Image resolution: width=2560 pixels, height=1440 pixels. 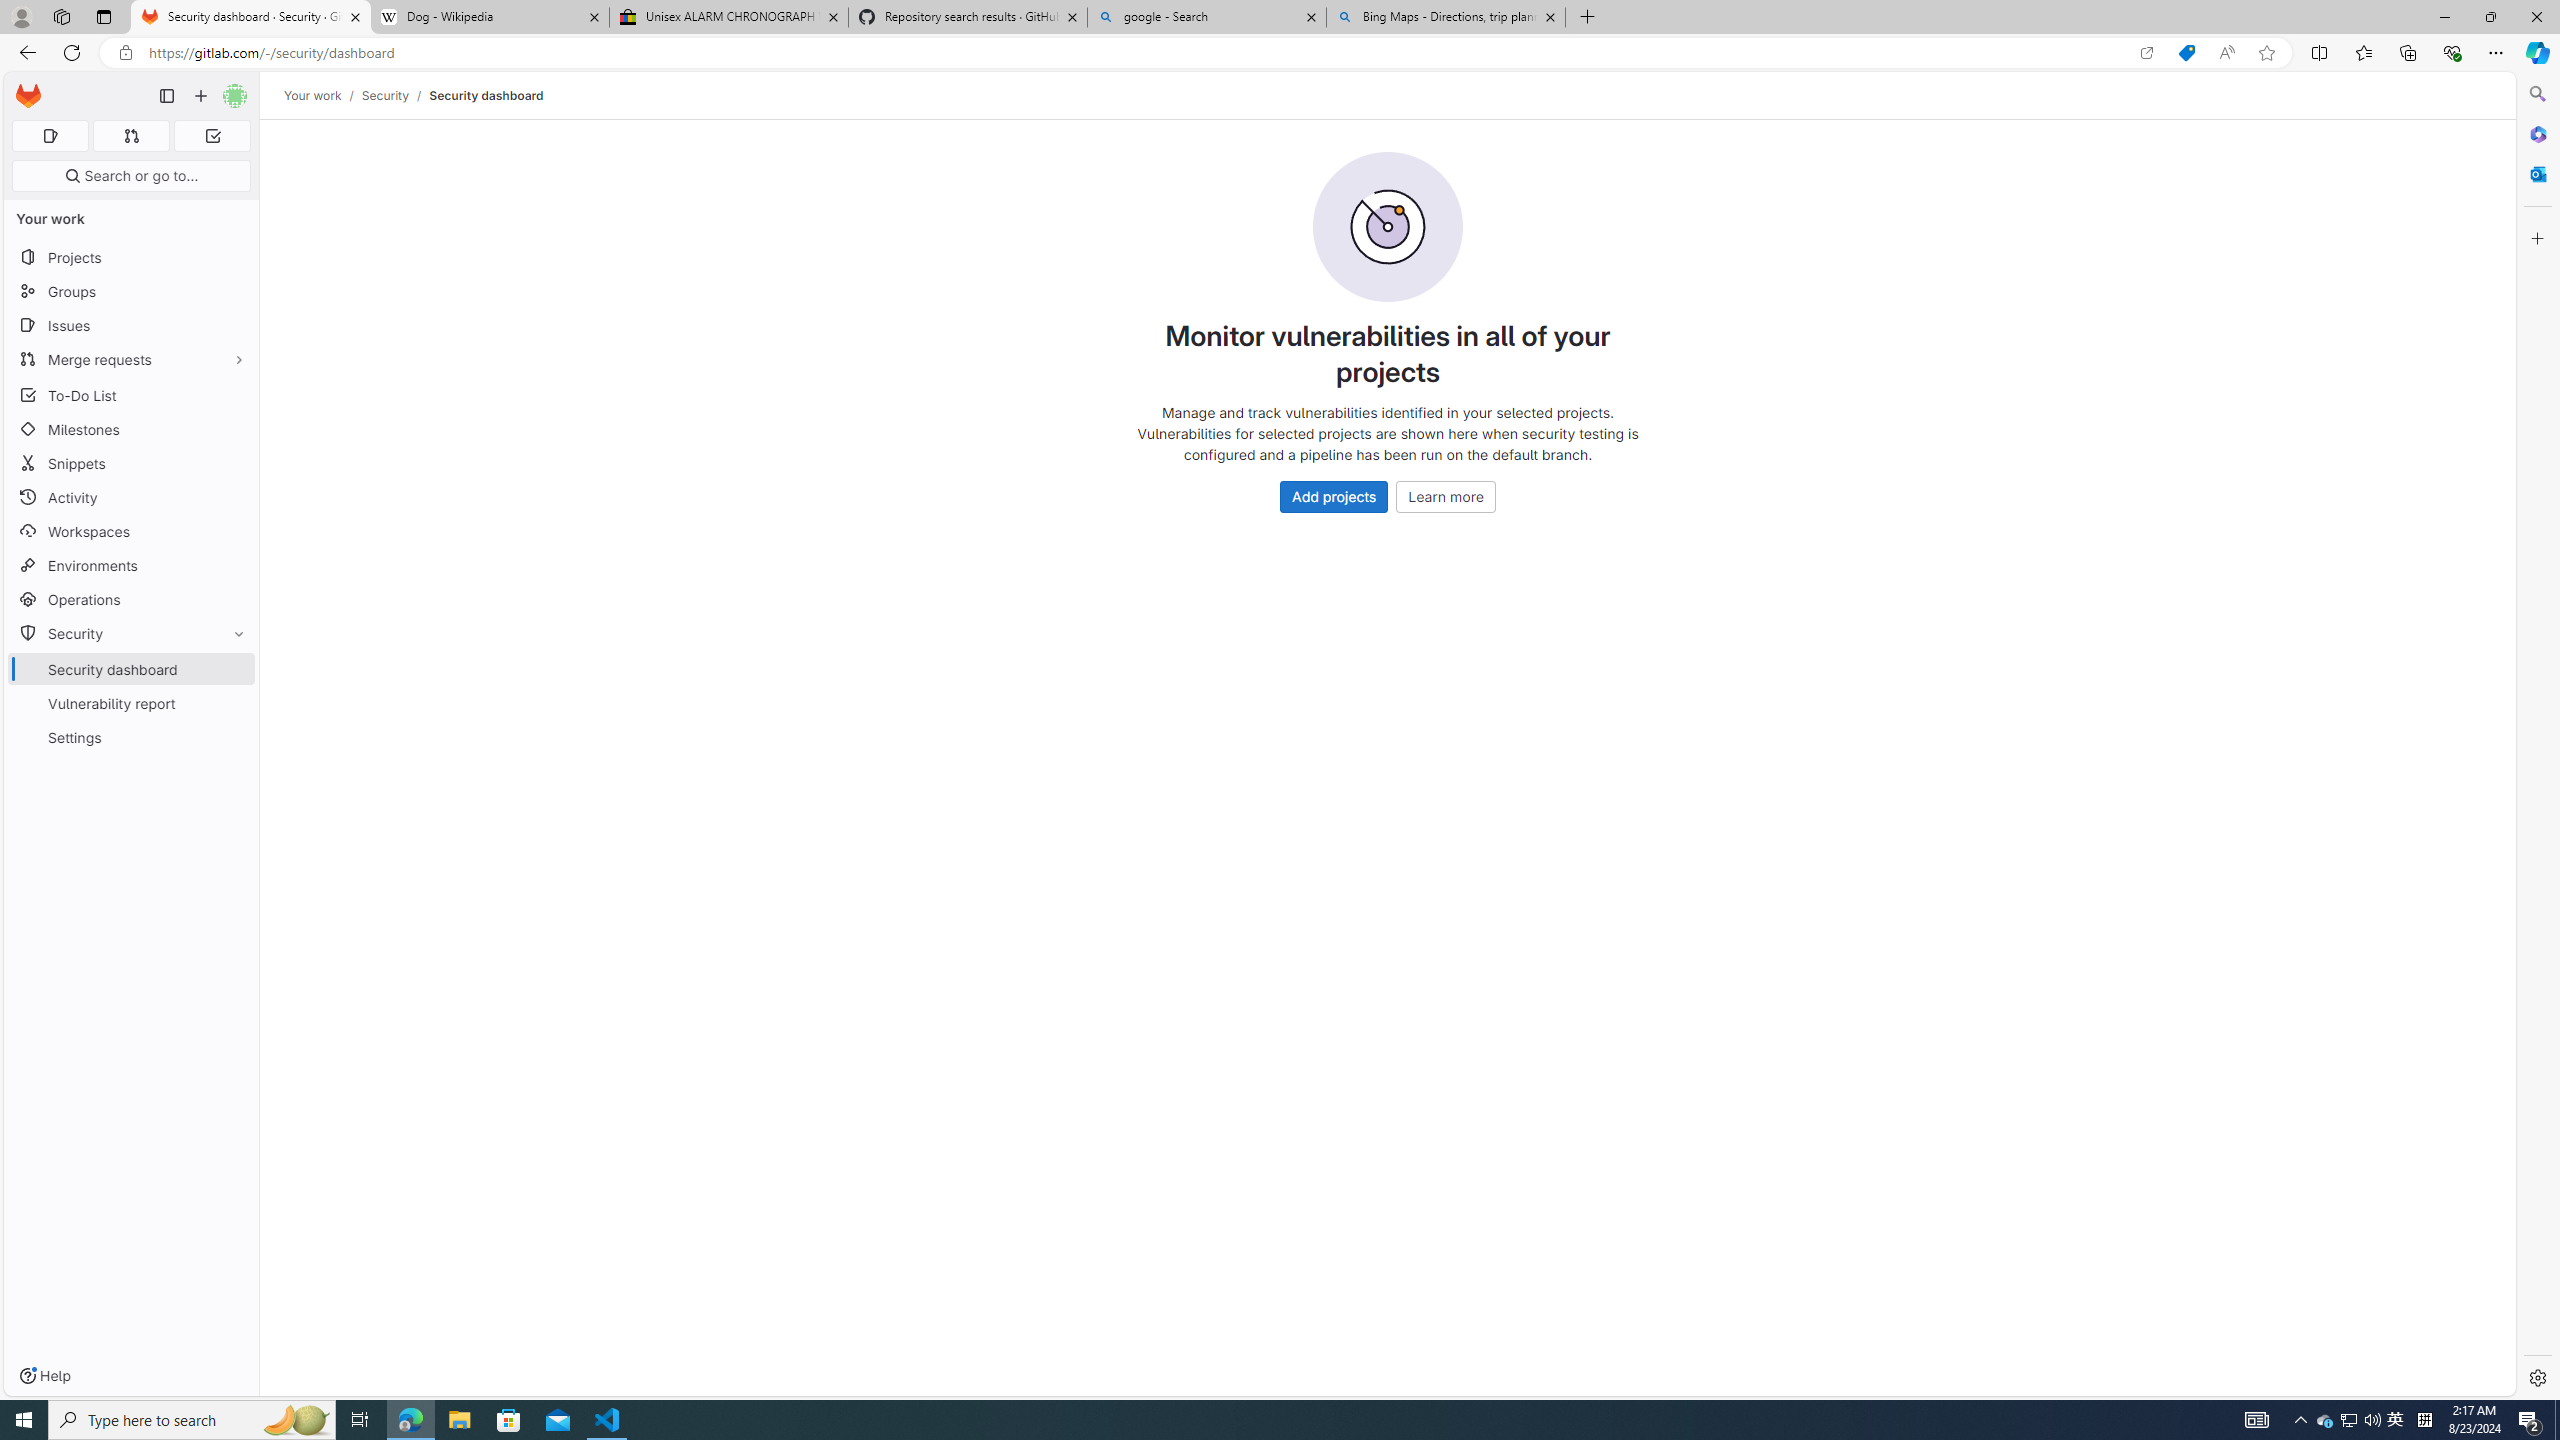 What do you see at coordinates (132, 326) in the screenshot?
I see `Issues` at bounding box center [132, 326].